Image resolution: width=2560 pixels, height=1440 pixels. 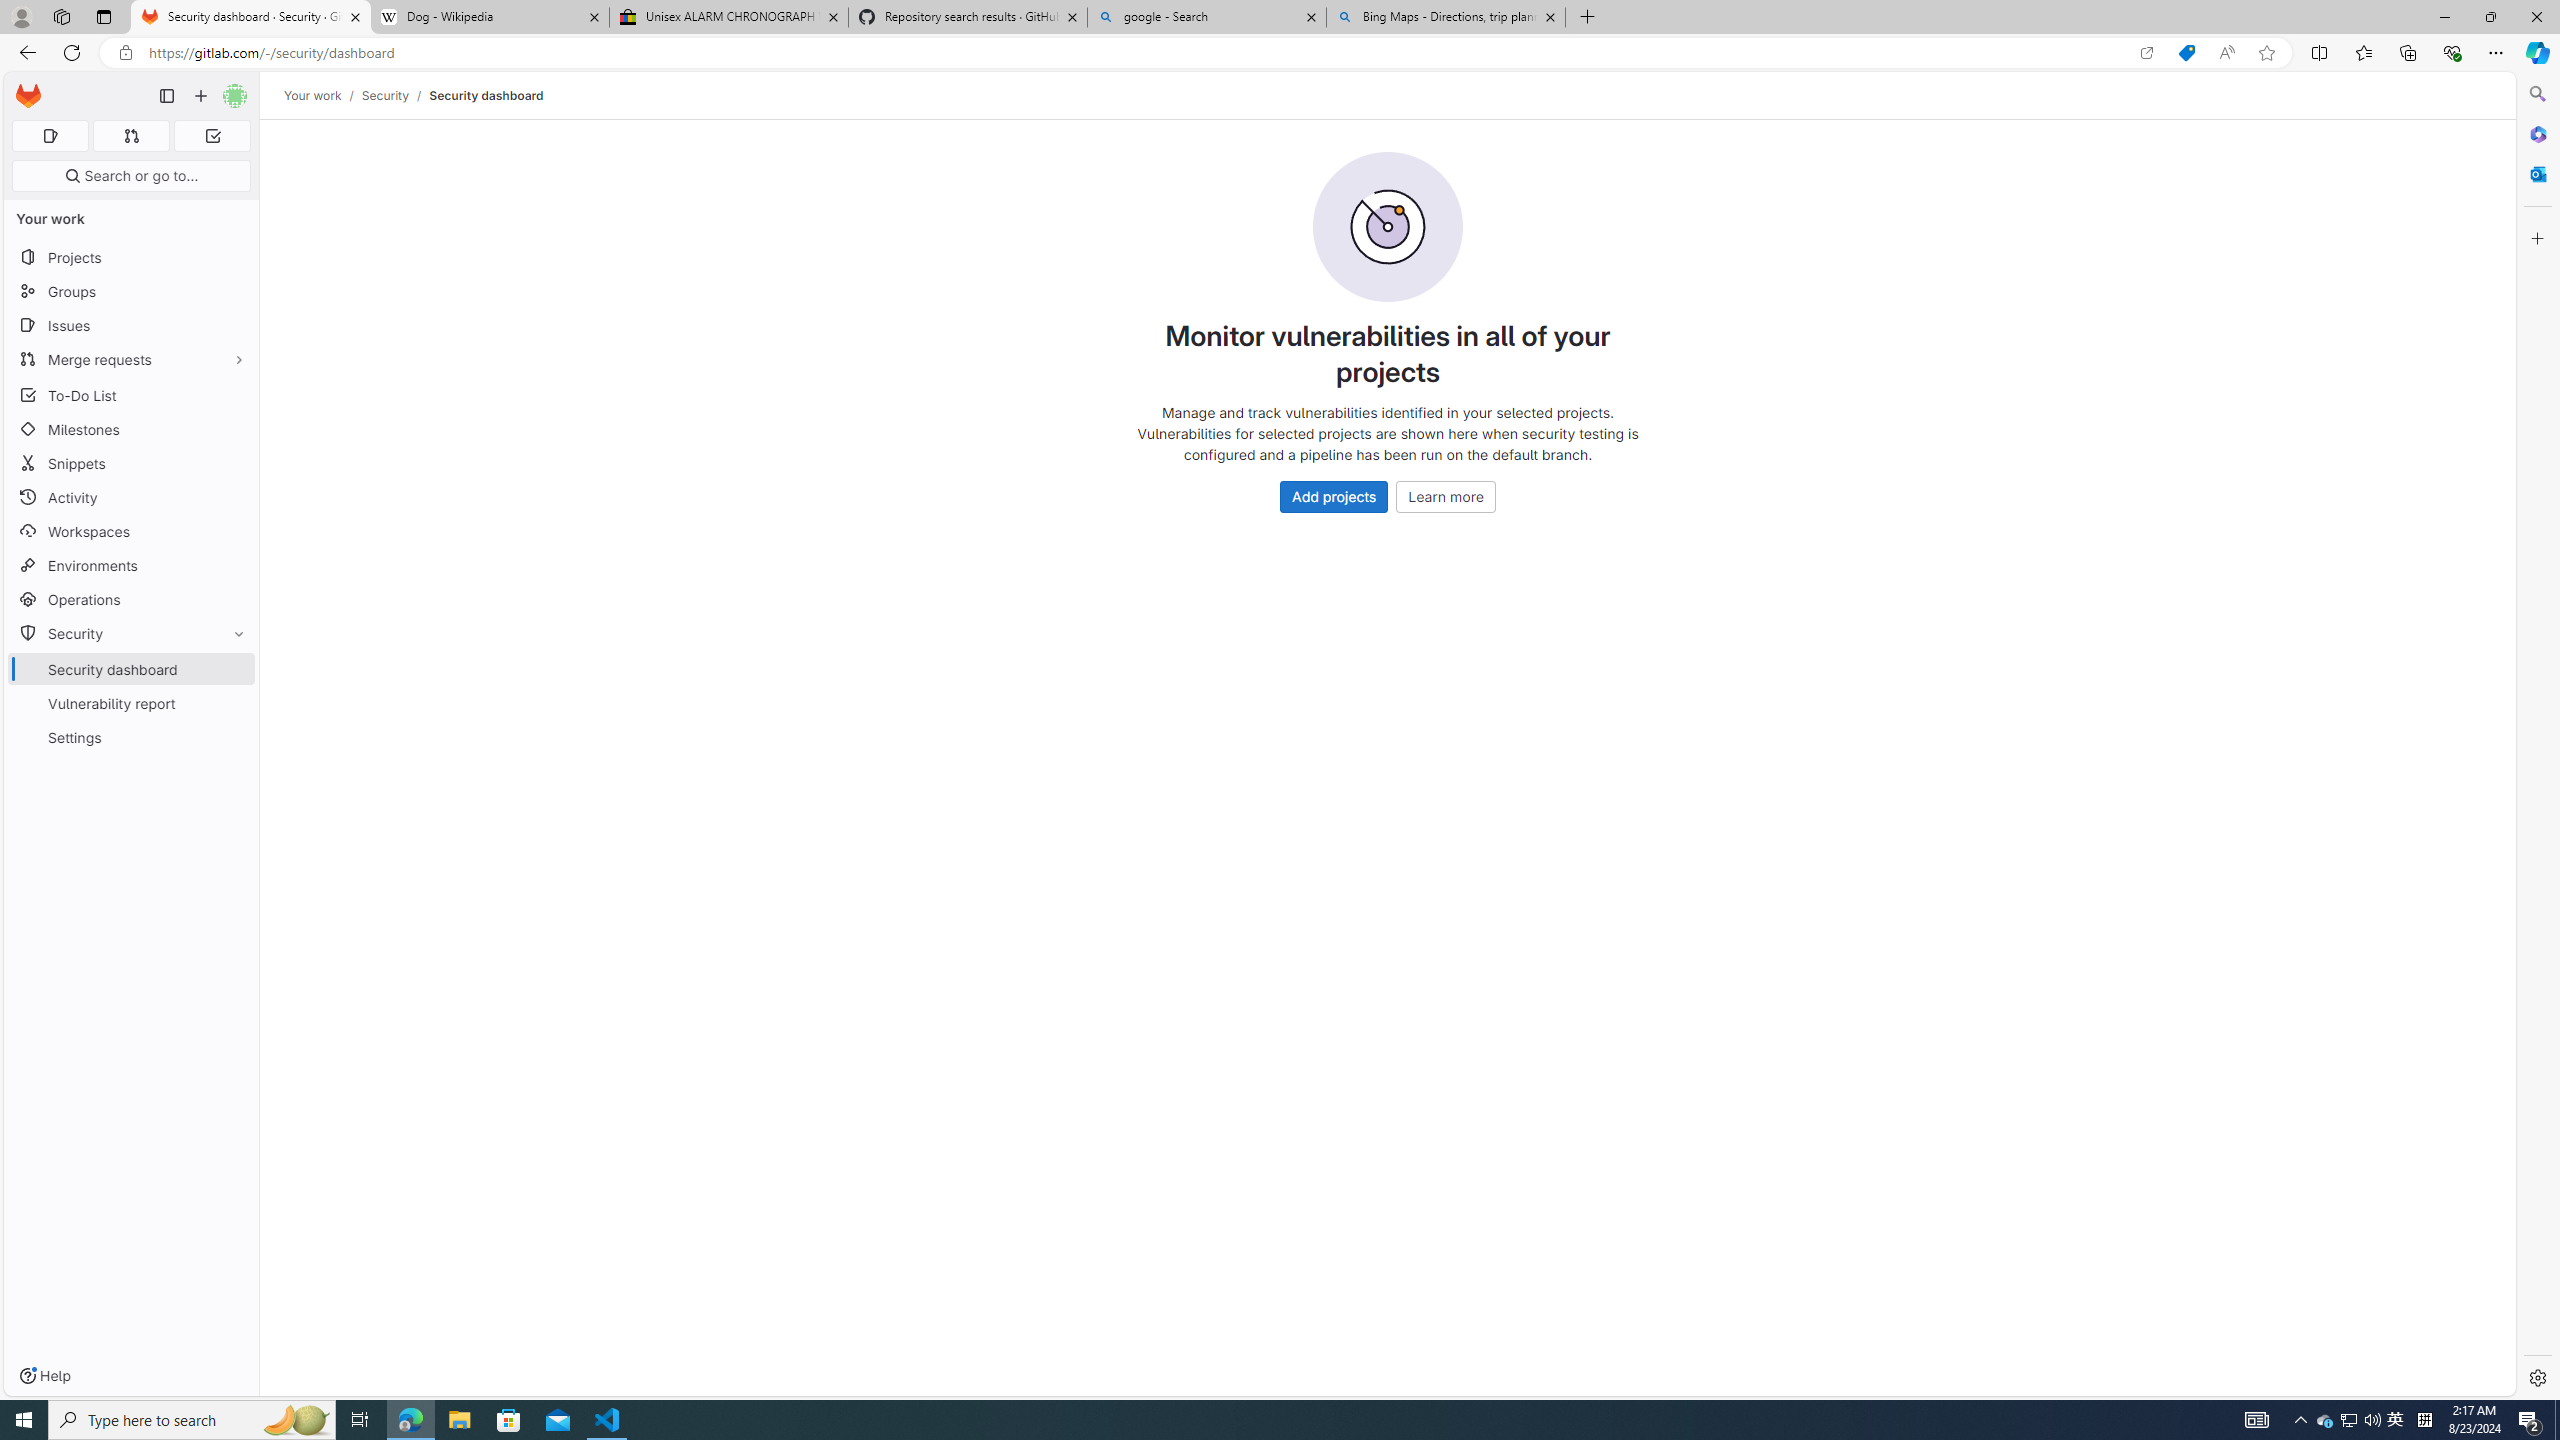 What do you see at coordinates (132, 326) in the screenshot?
I see `Issues` at bounding box center [132, 326].